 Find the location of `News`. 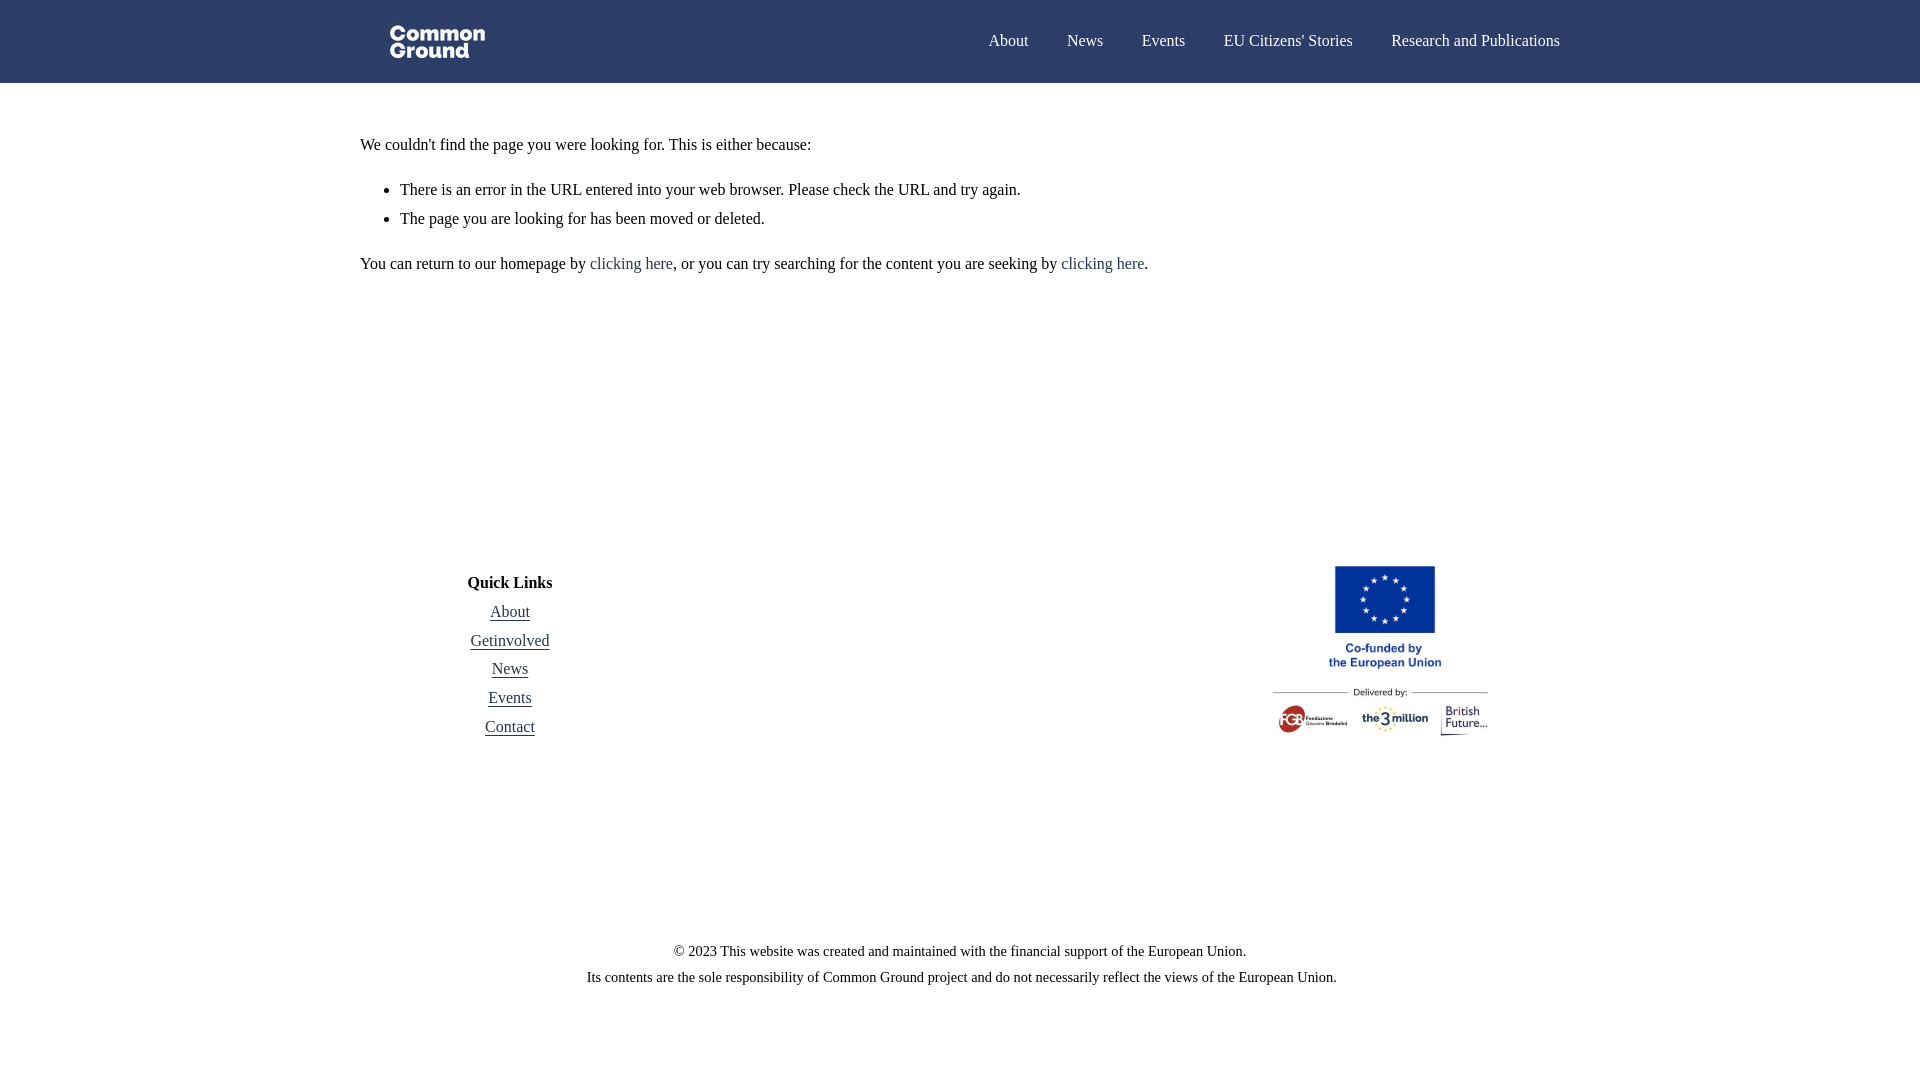

News is located at coordinates (510, 668).